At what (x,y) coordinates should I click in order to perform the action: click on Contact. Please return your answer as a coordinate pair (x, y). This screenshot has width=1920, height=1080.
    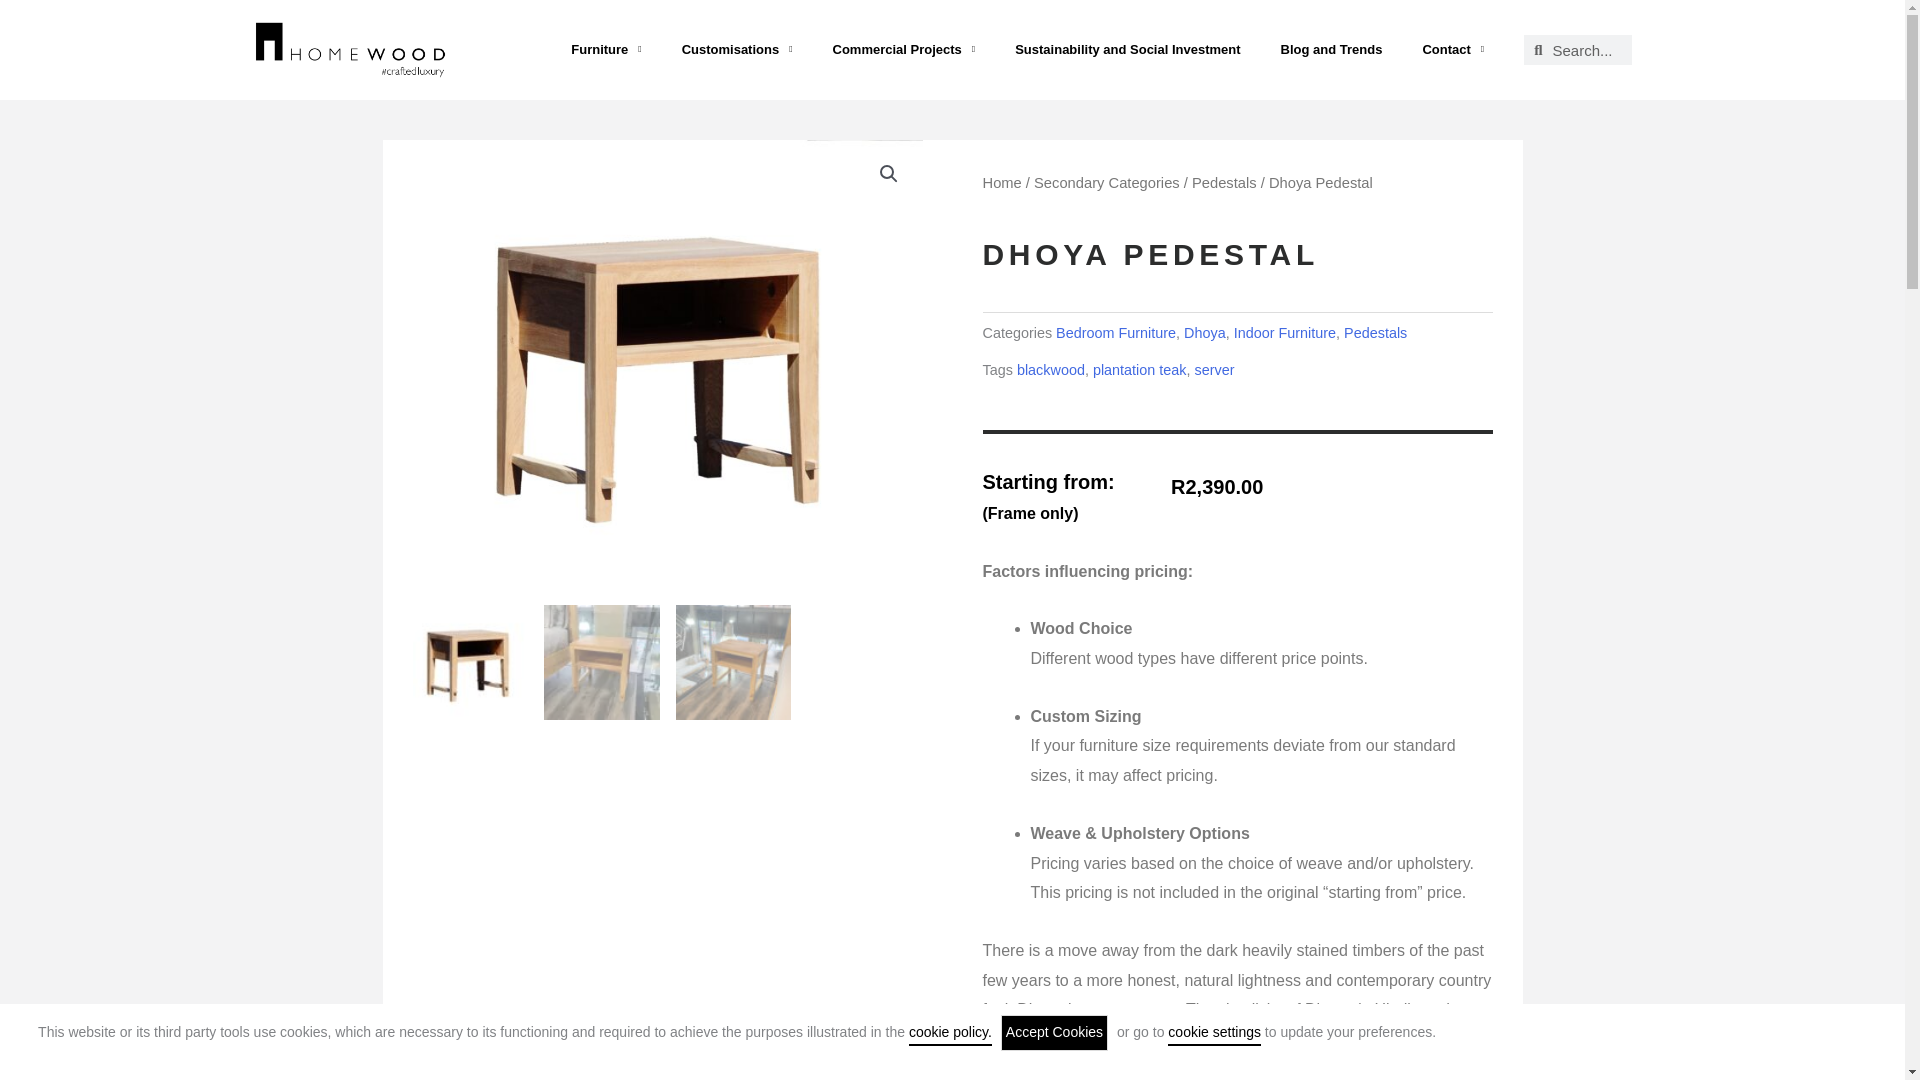
    Looking at the image, I should click on (1452, 50).